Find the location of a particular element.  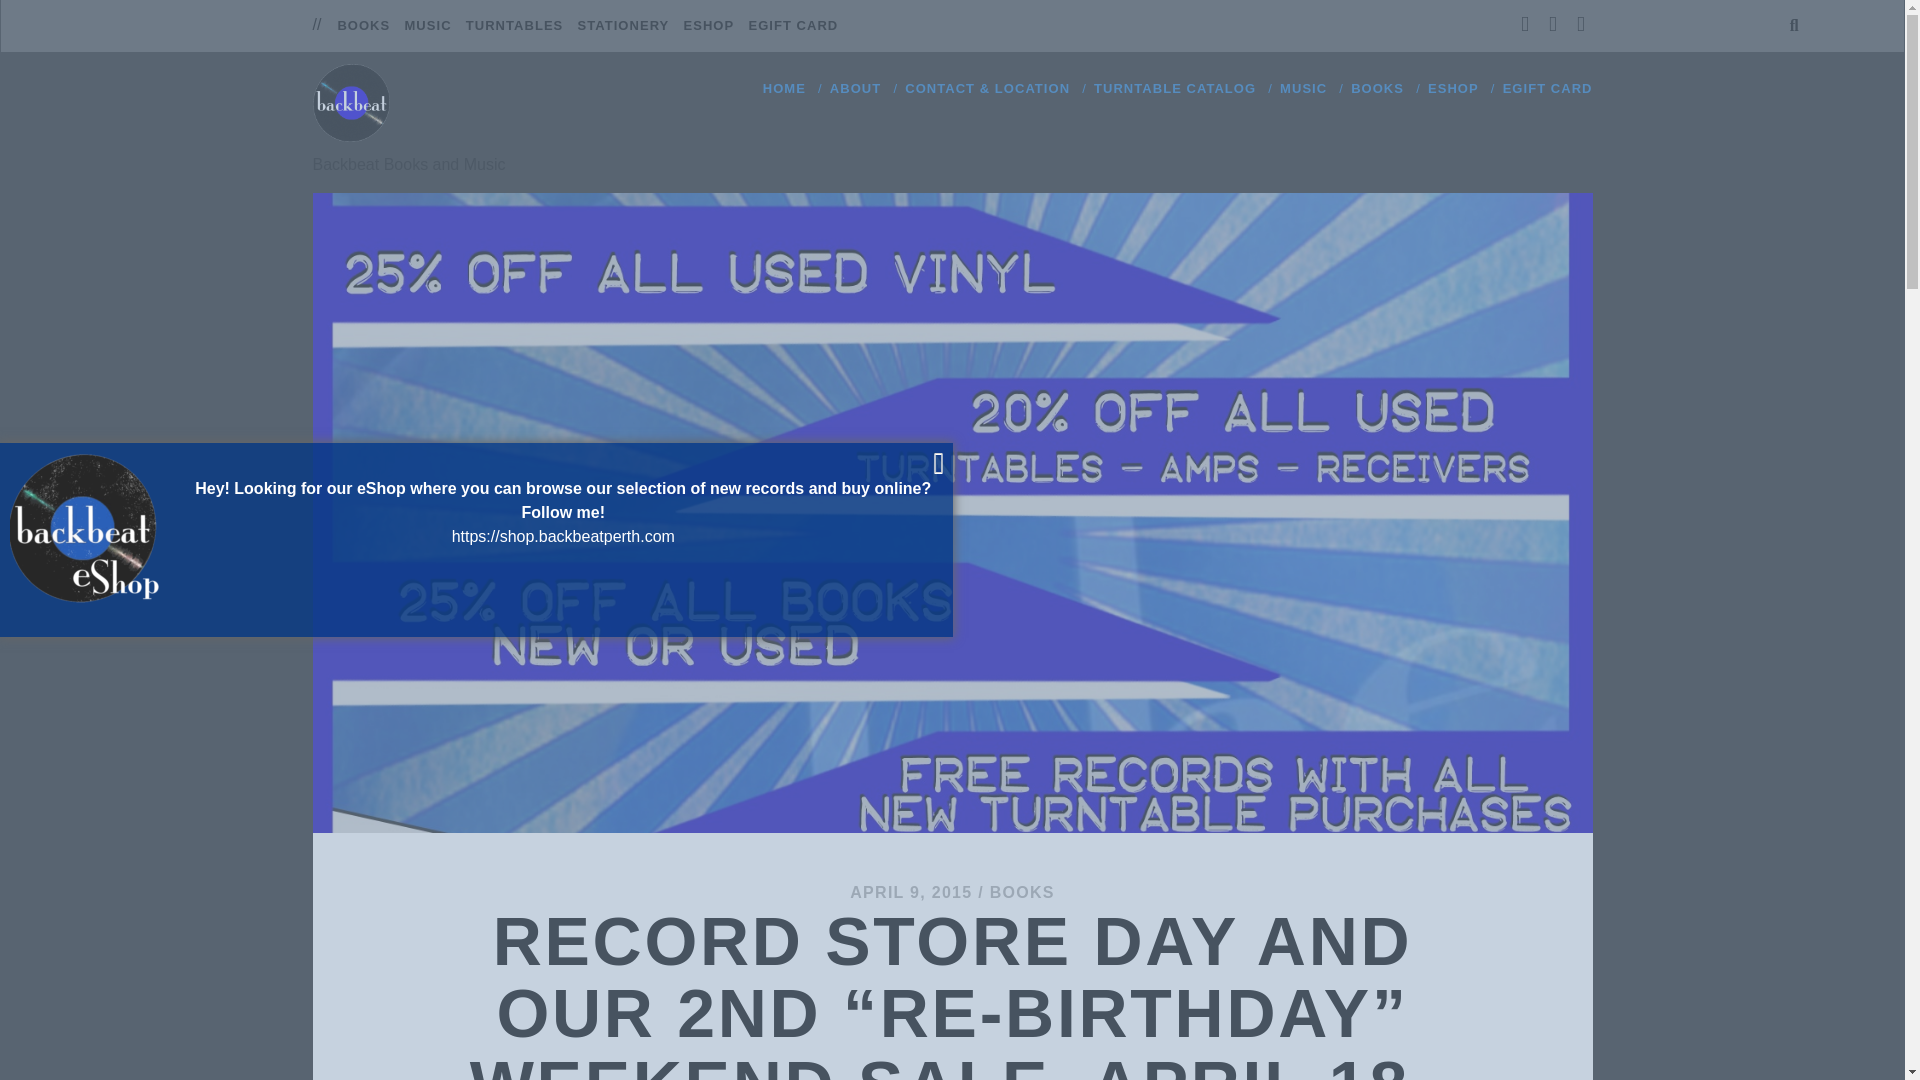

BOOKS is located at coordinates (363, 26).